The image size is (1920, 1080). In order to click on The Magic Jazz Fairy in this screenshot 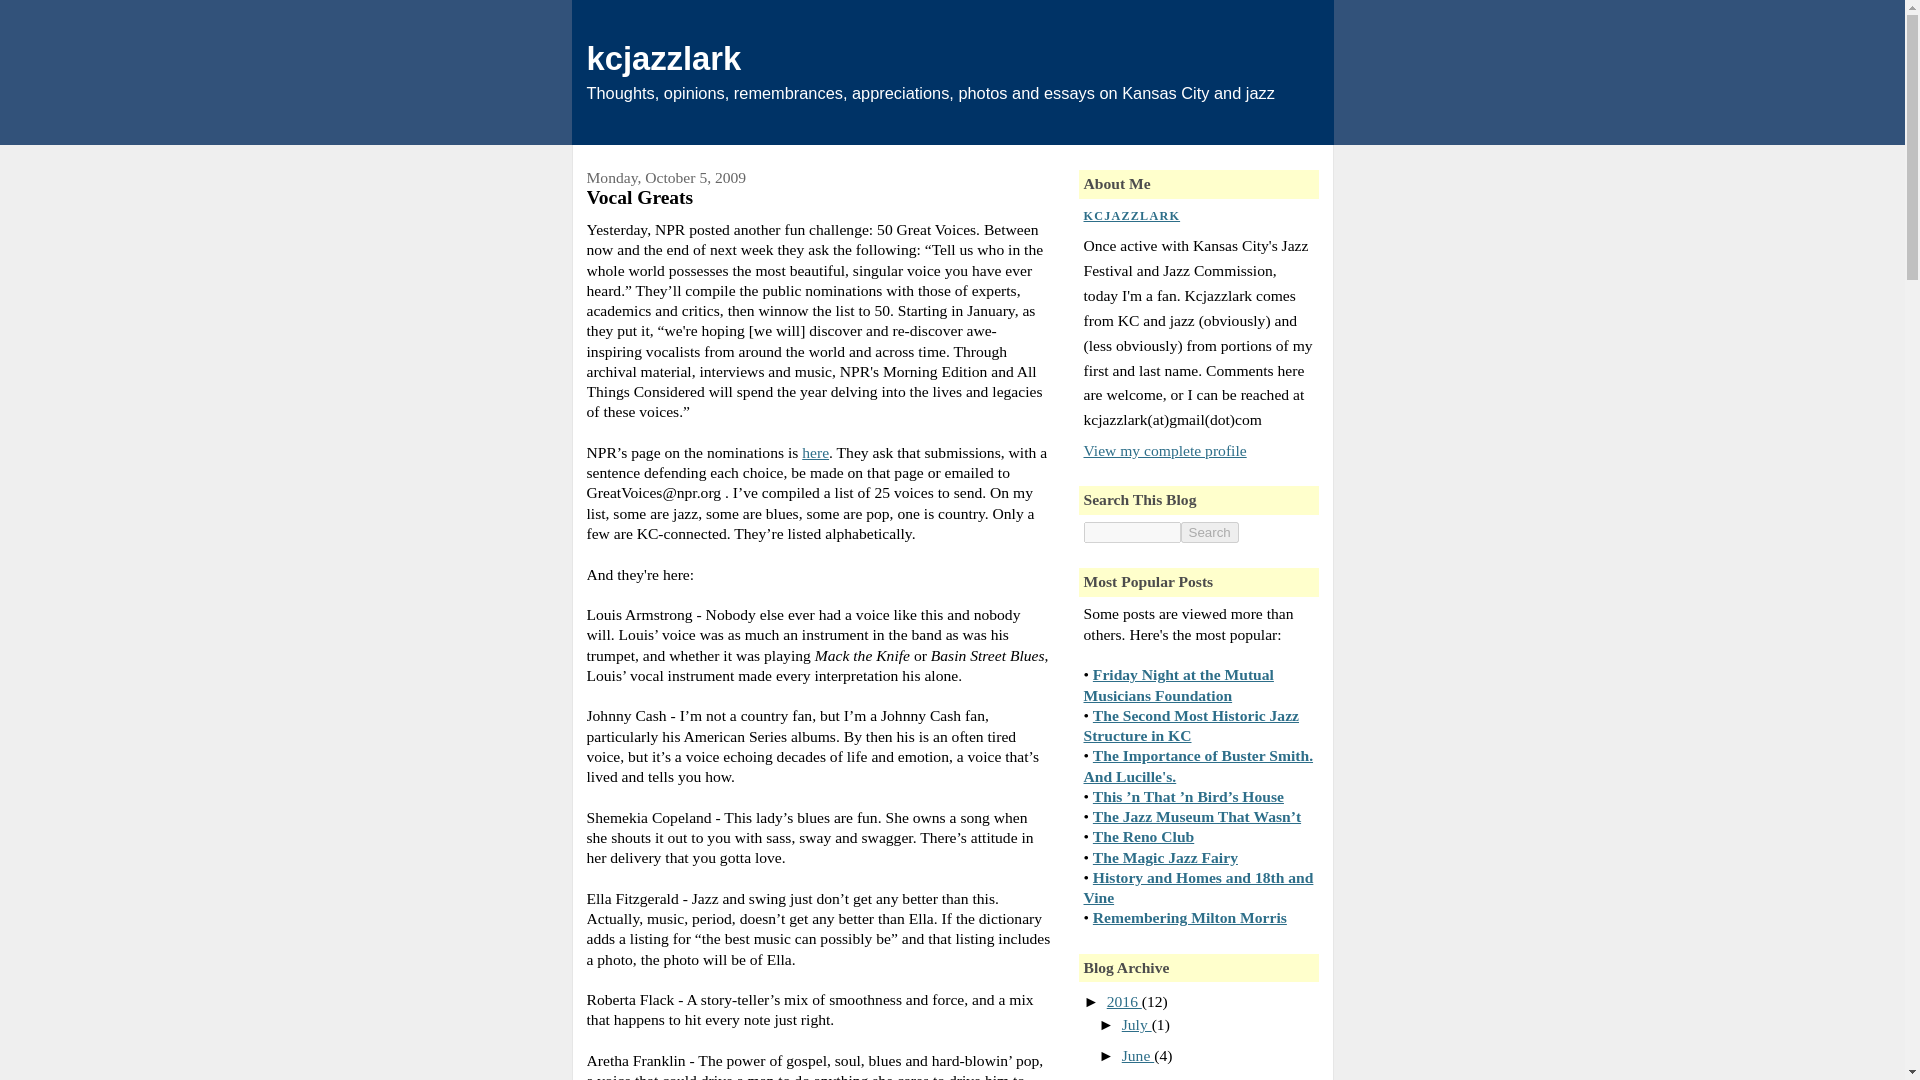, I will do `click(1165, 857)`.